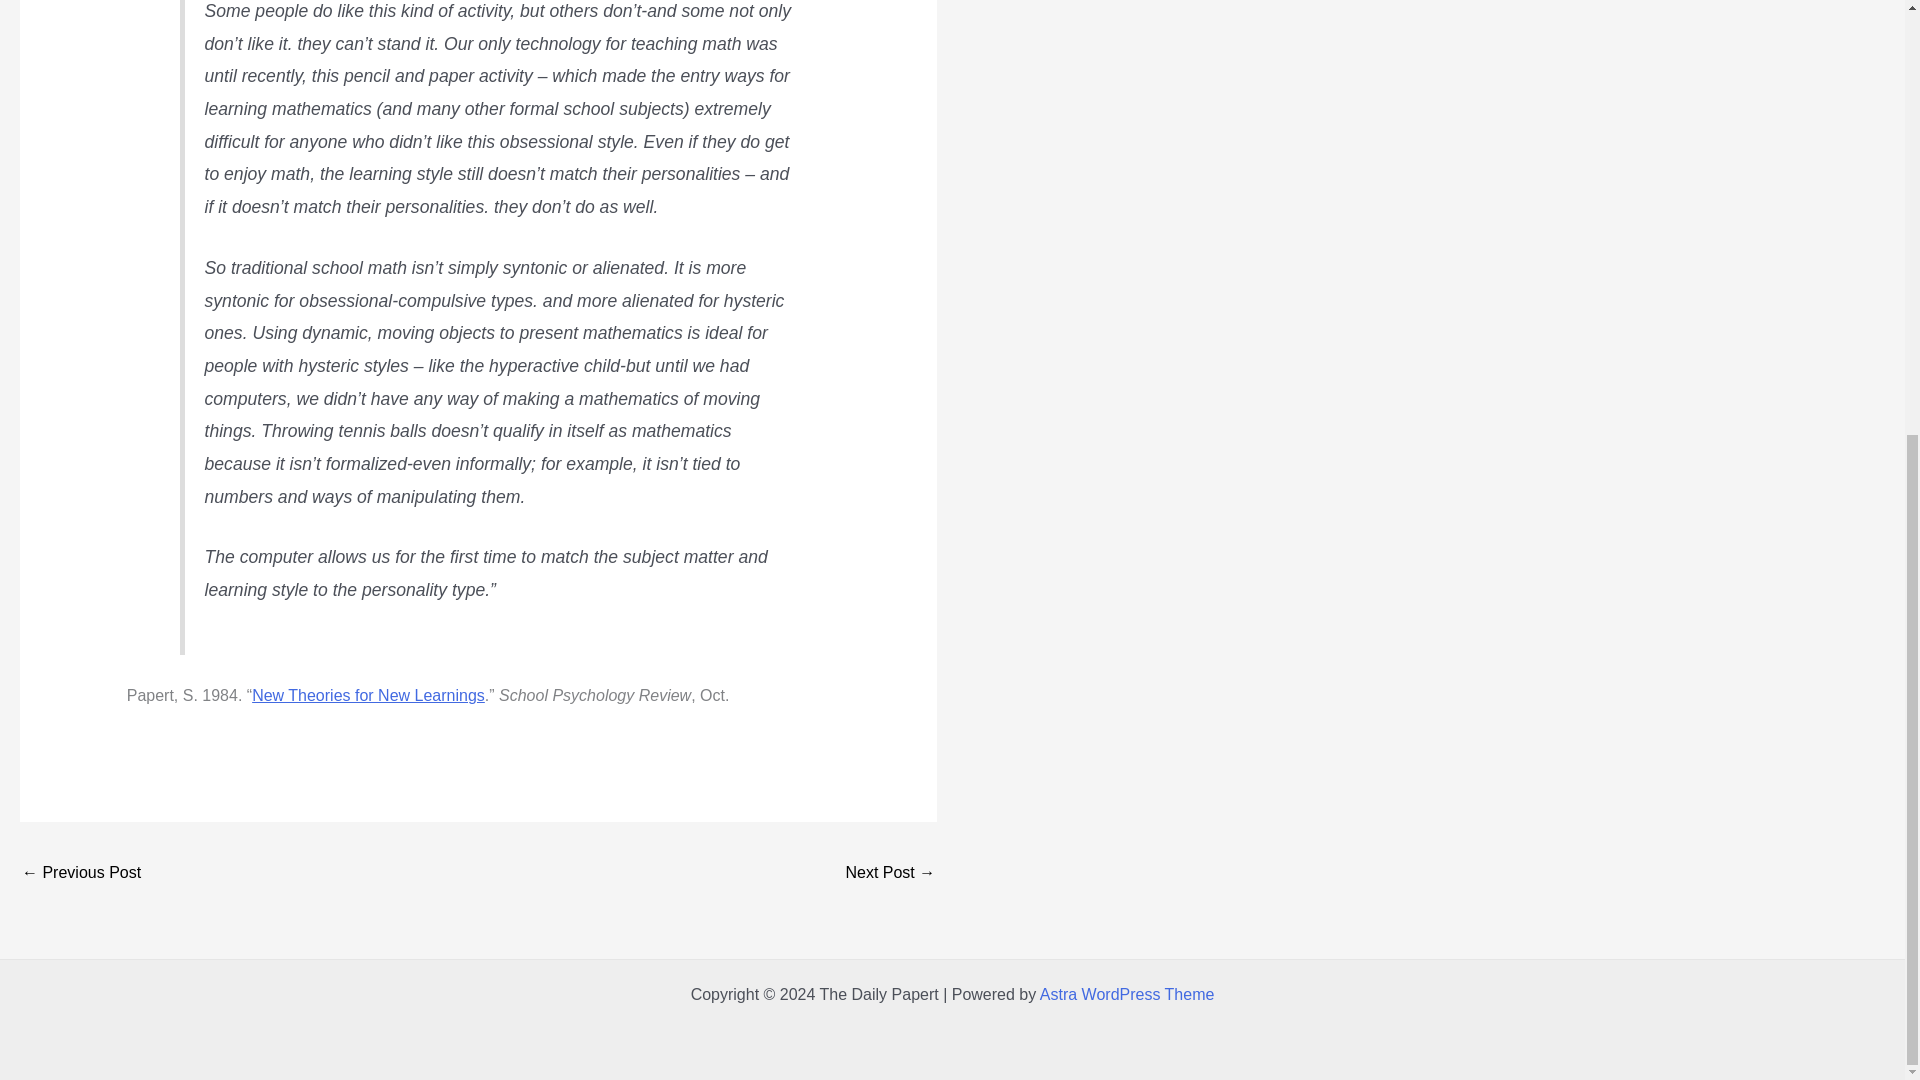  Describe the element at coordinates (368, 695) in the screenshot. I see `New Theories for New Learnings` at that location.